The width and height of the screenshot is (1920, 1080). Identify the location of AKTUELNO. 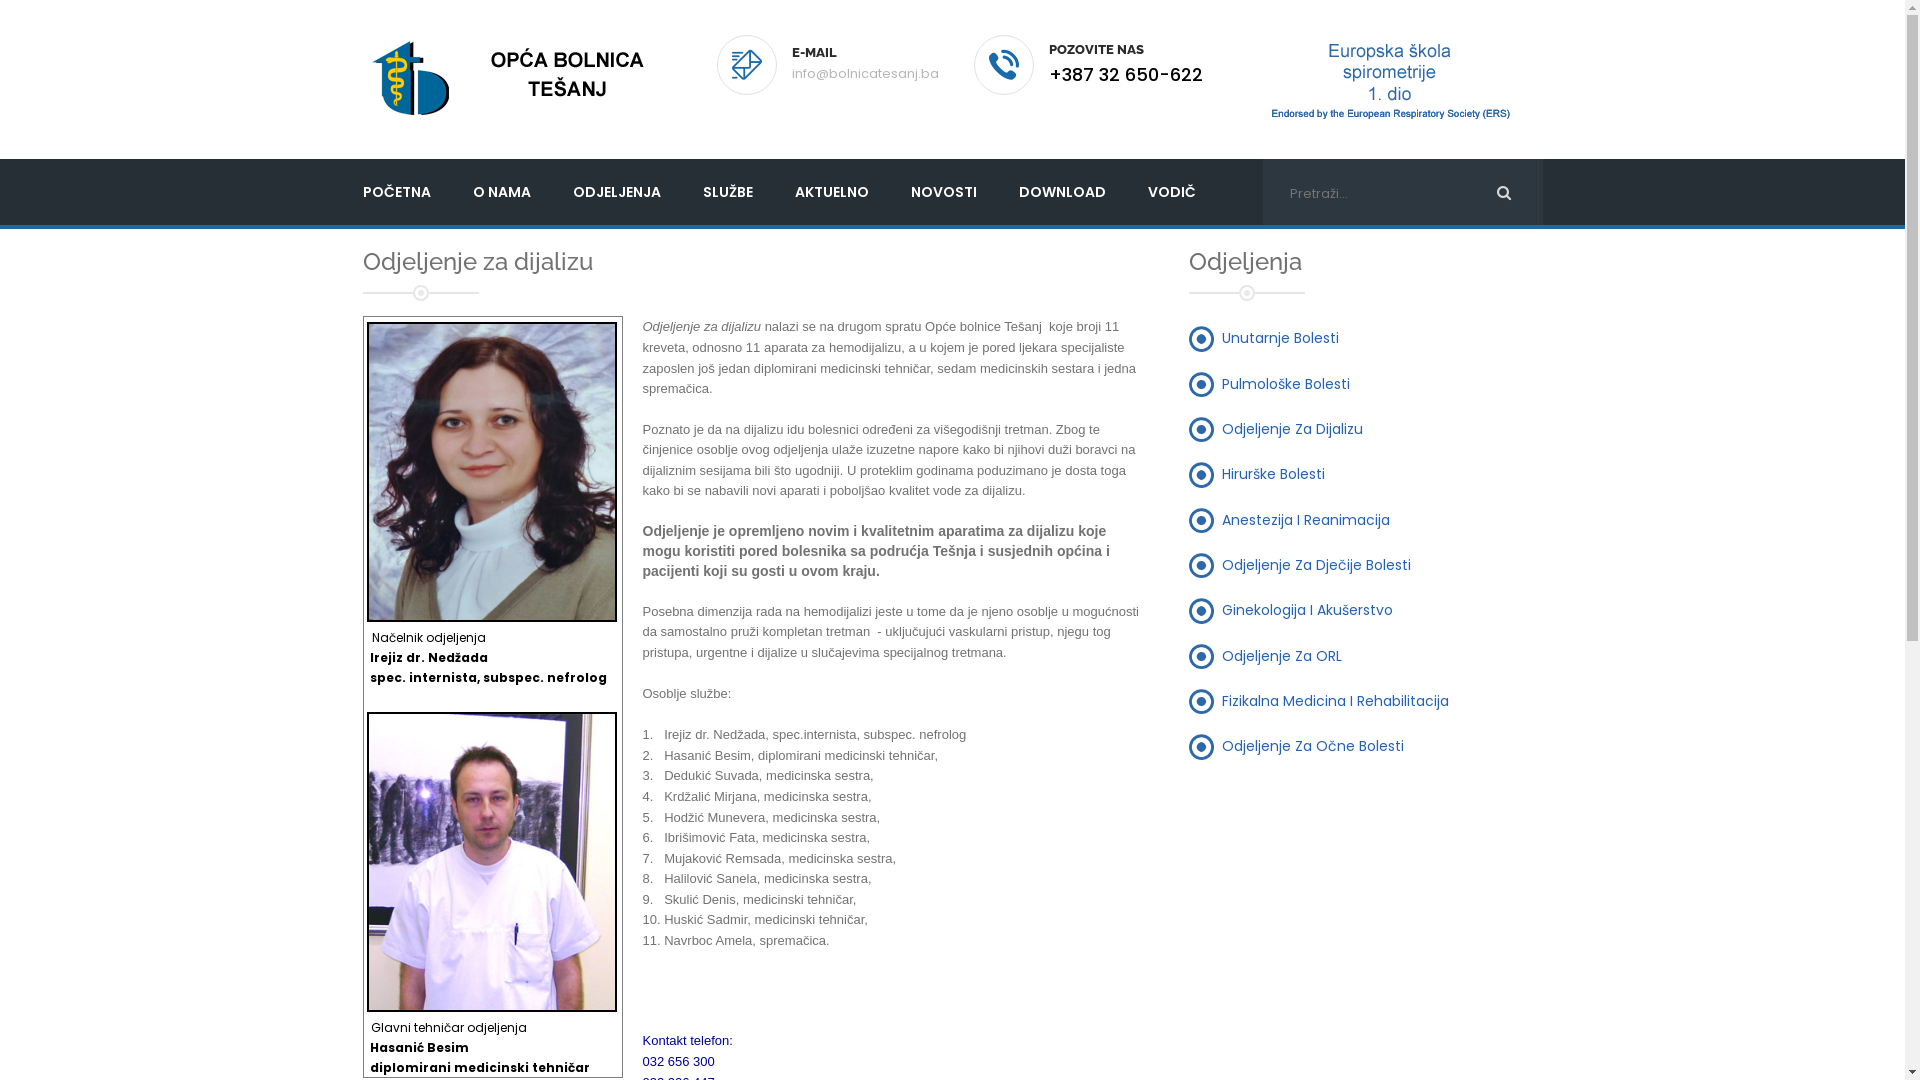
(832, 192).